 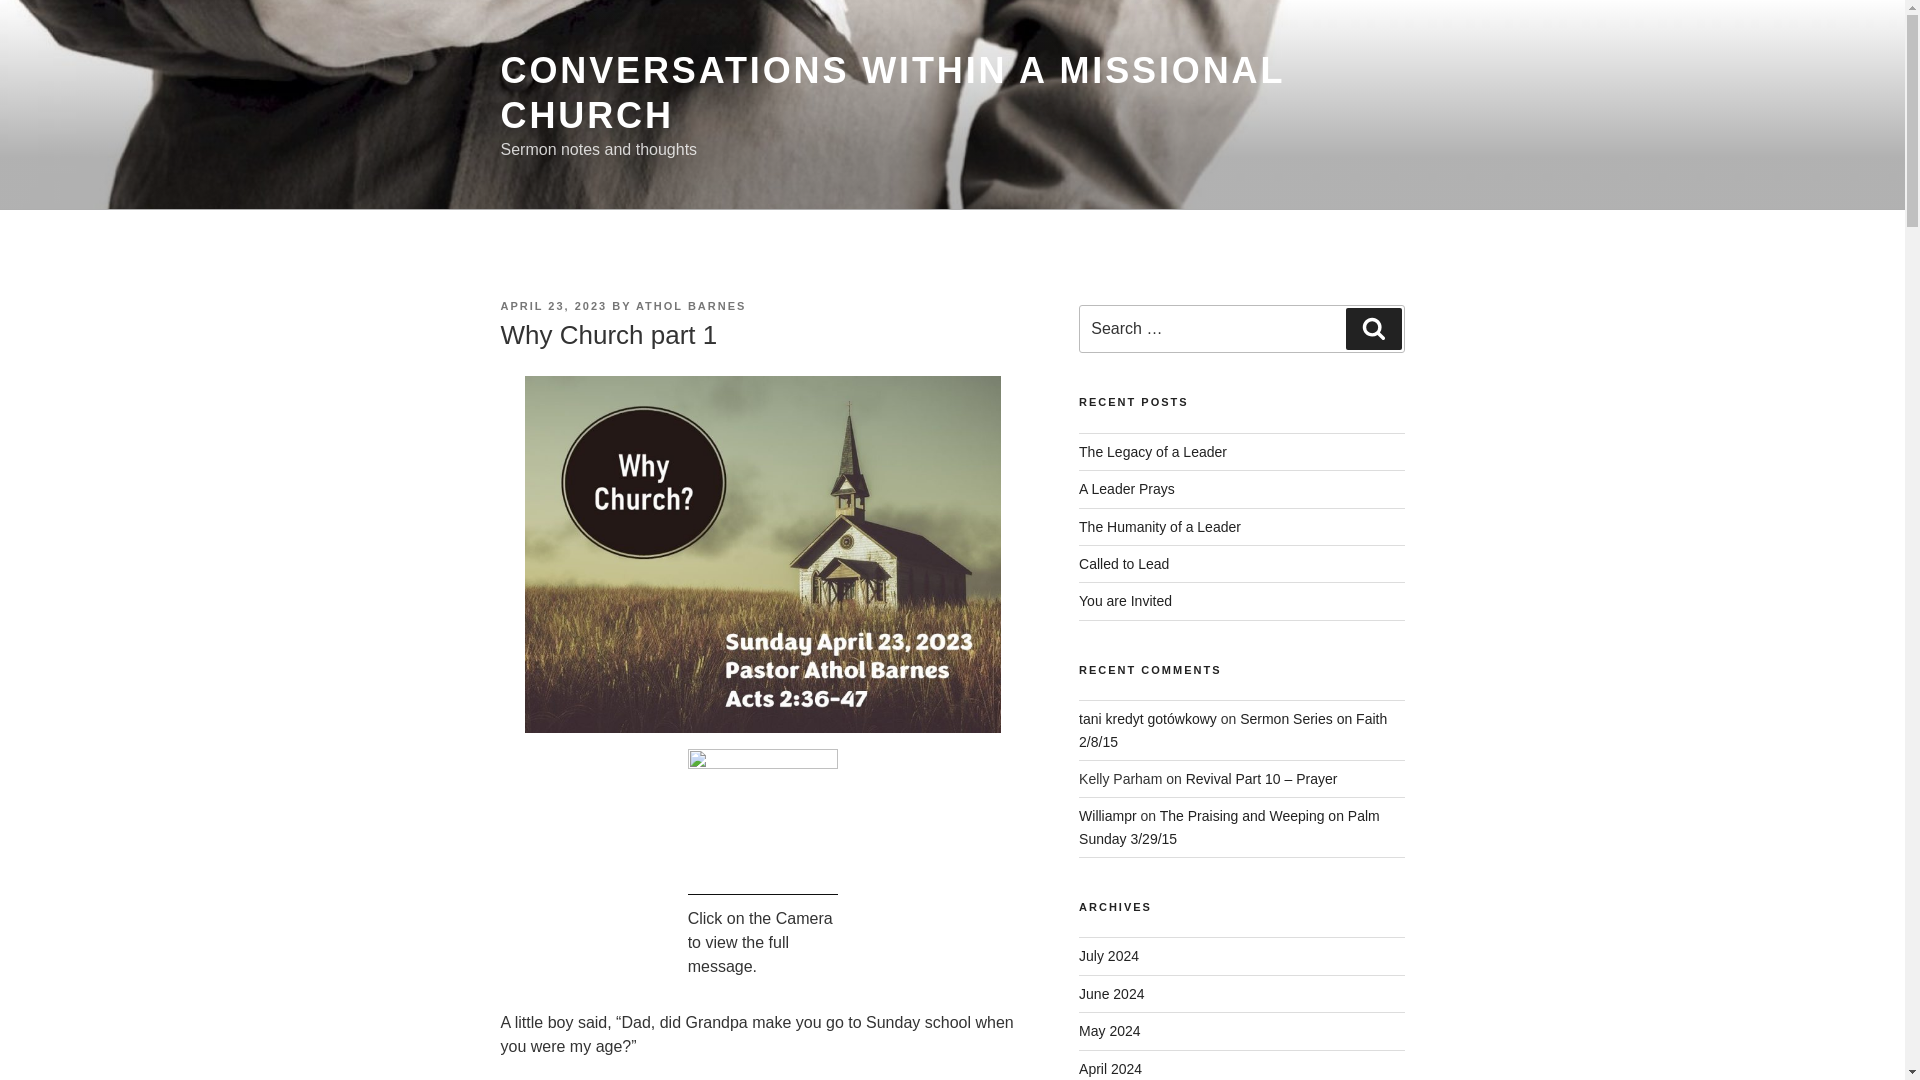 What do you see at coordinates (1373, 328) in the screenshot?
I see `Search` at bounding box center [1373, 328].